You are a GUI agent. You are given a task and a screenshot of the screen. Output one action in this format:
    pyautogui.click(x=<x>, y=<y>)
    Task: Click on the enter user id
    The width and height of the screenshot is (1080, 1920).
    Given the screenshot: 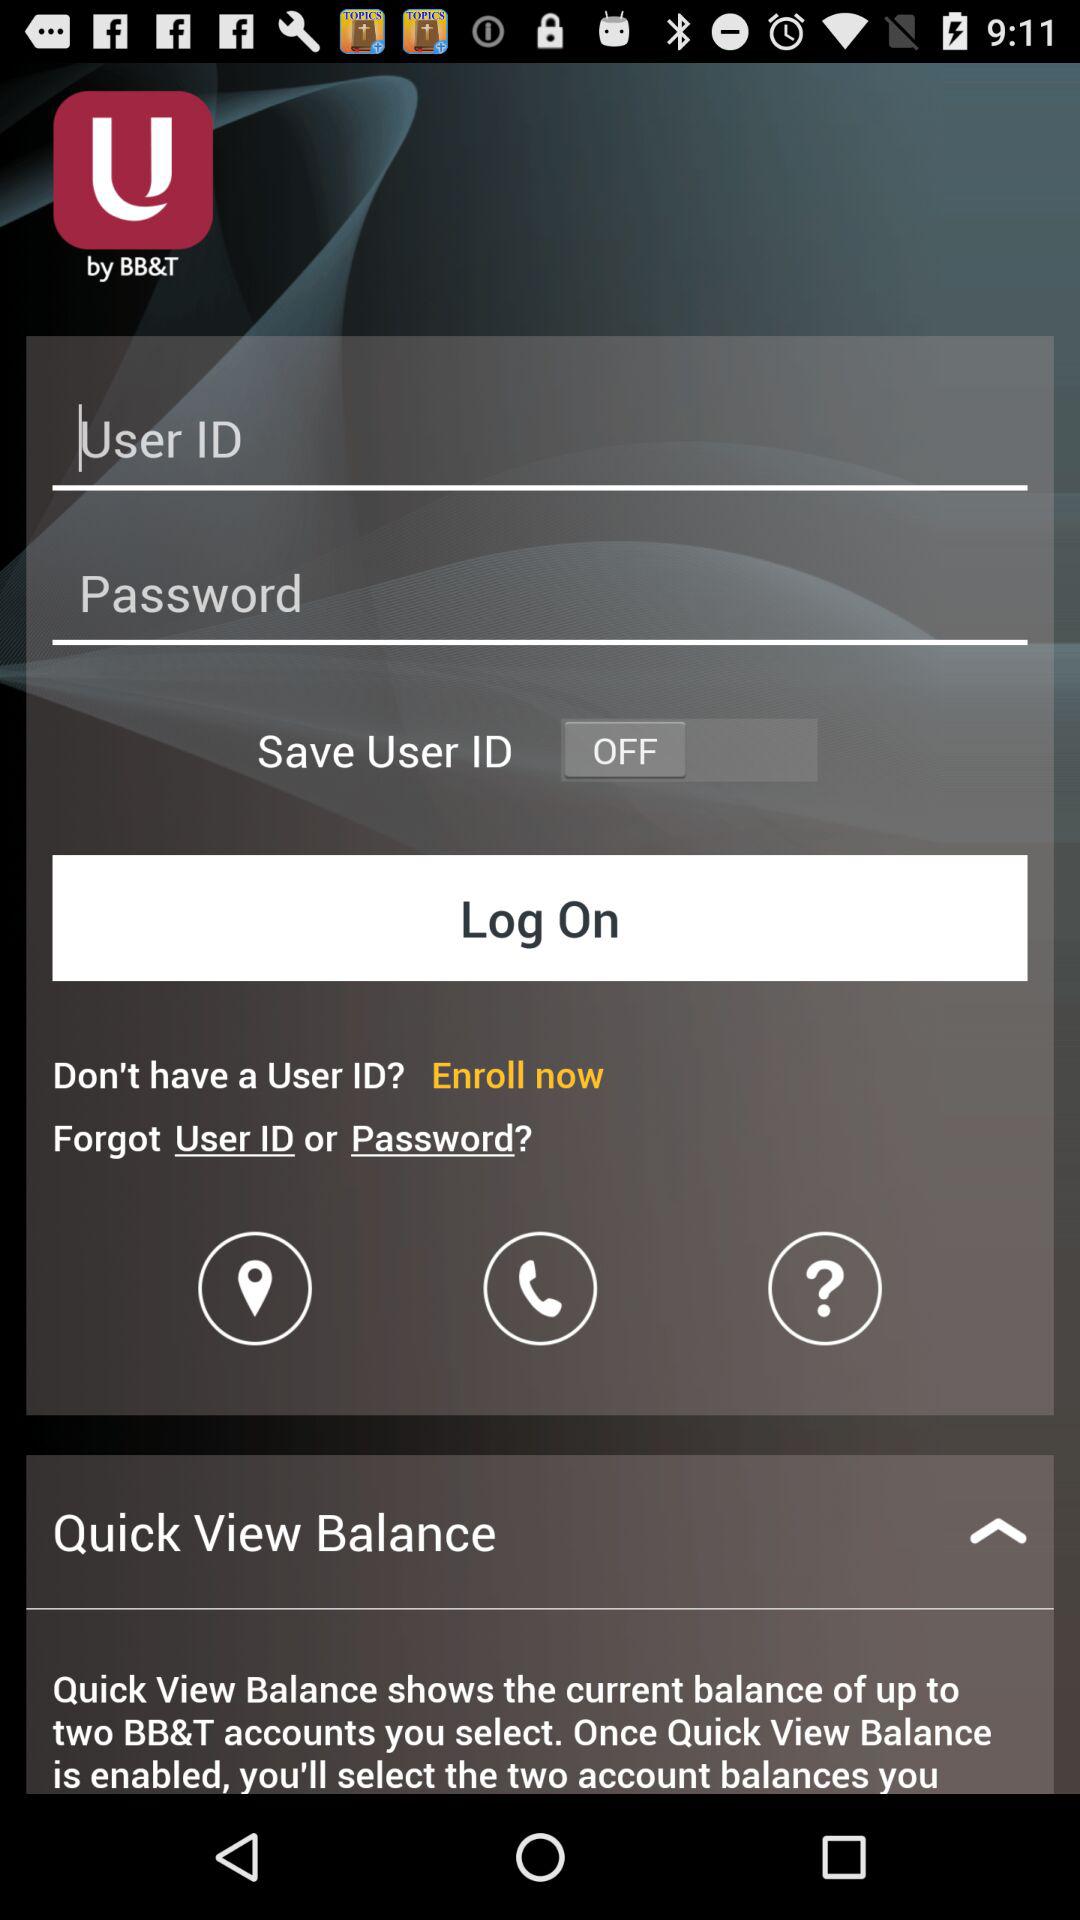 What is the action you would take?
    pyautogui.click(x=540, y=444)
    